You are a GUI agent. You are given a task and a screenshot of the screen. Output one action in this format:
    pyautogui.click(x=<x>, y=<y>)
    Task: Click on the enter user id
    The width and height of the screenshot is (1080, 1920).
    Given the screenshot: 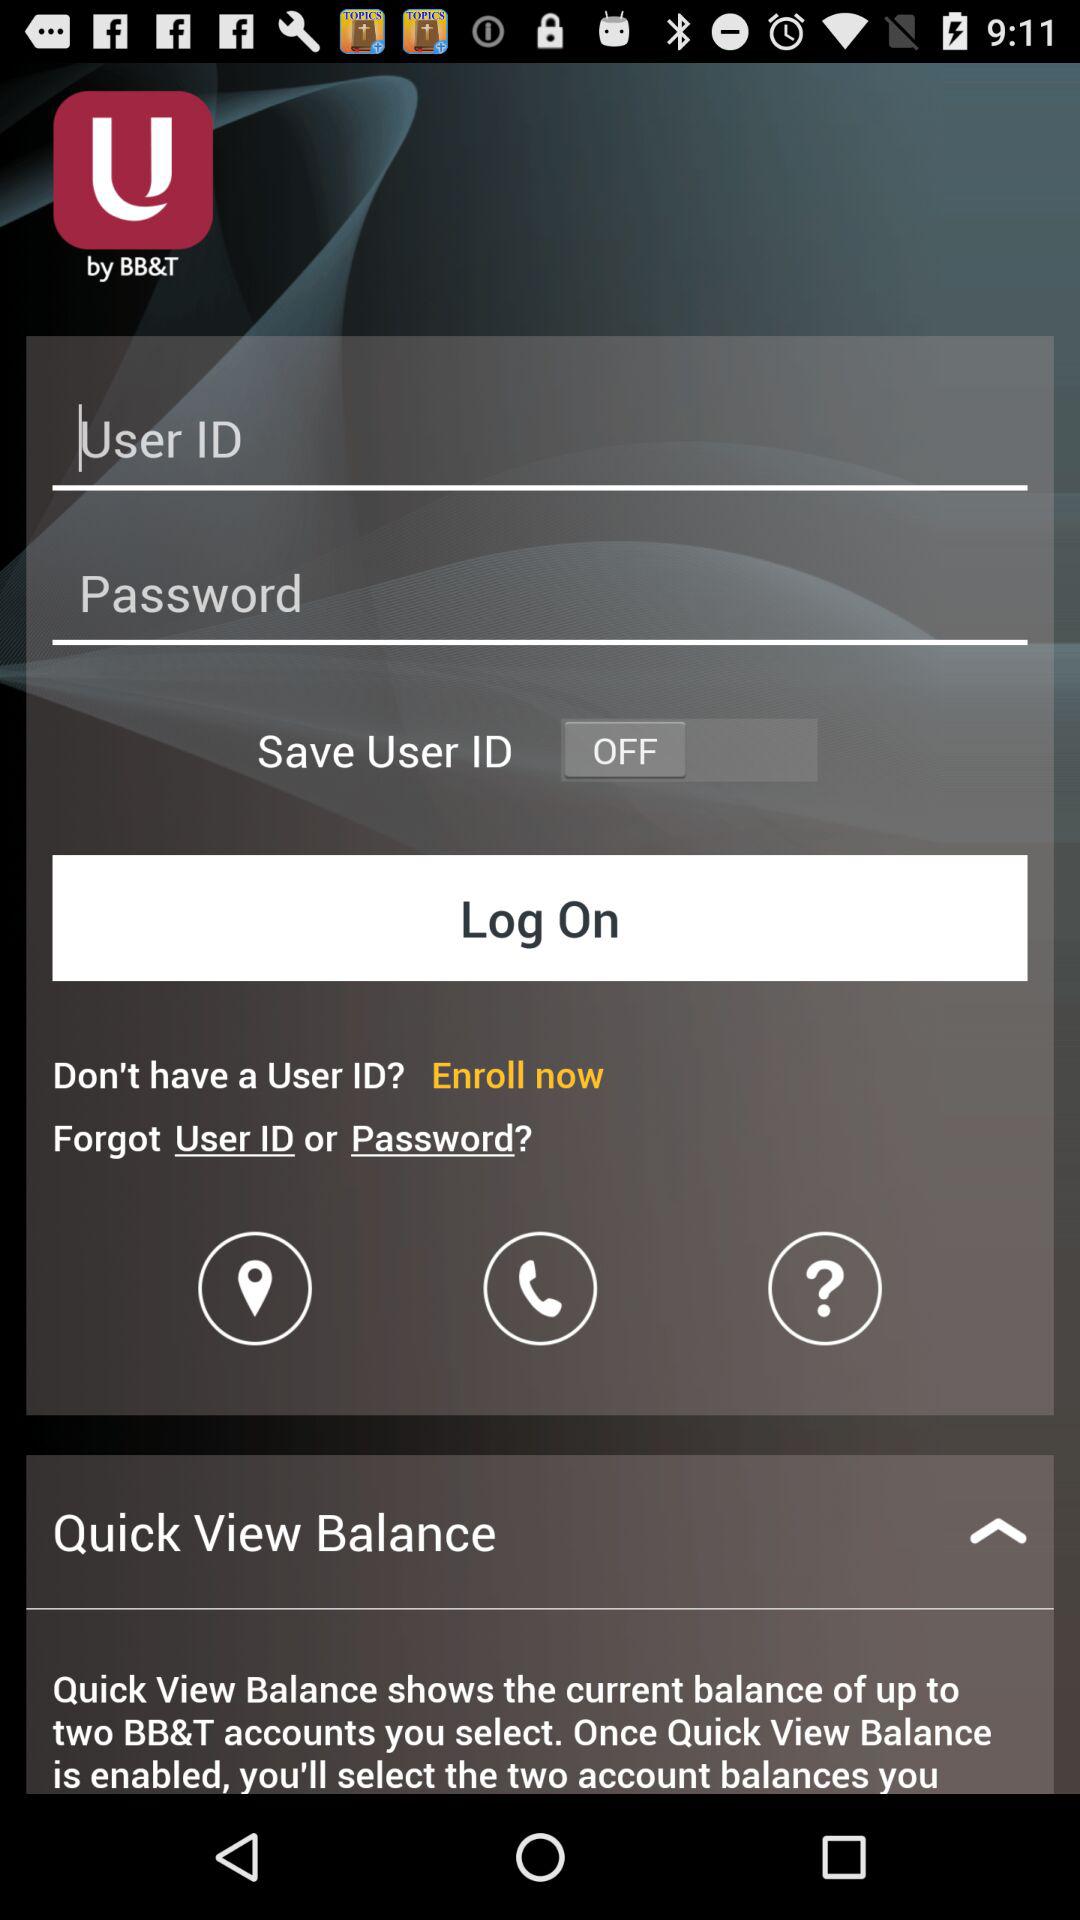 What is the action you would take?
    pyautogui.click(x=540, y=444)
    